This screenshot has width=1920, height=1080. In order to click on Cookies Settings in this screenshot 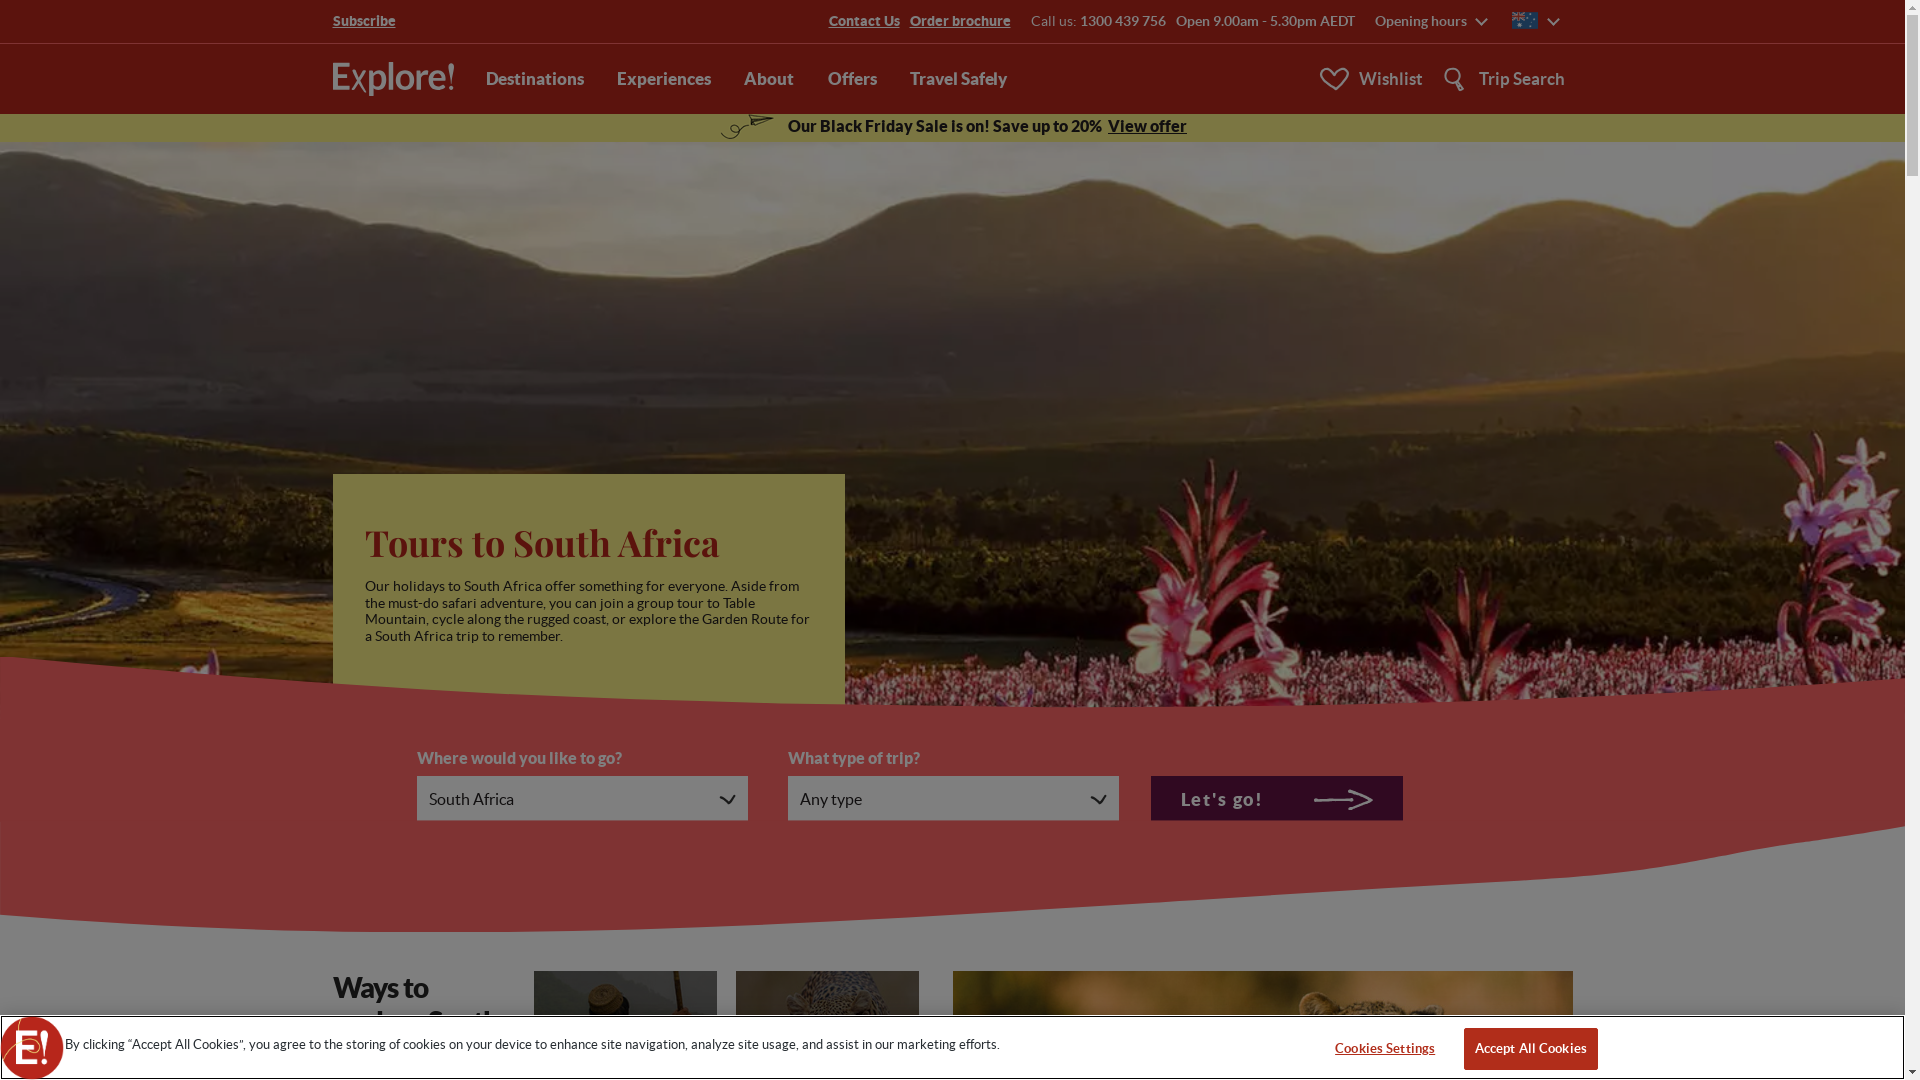, I will do `click(1386, 1049)`.